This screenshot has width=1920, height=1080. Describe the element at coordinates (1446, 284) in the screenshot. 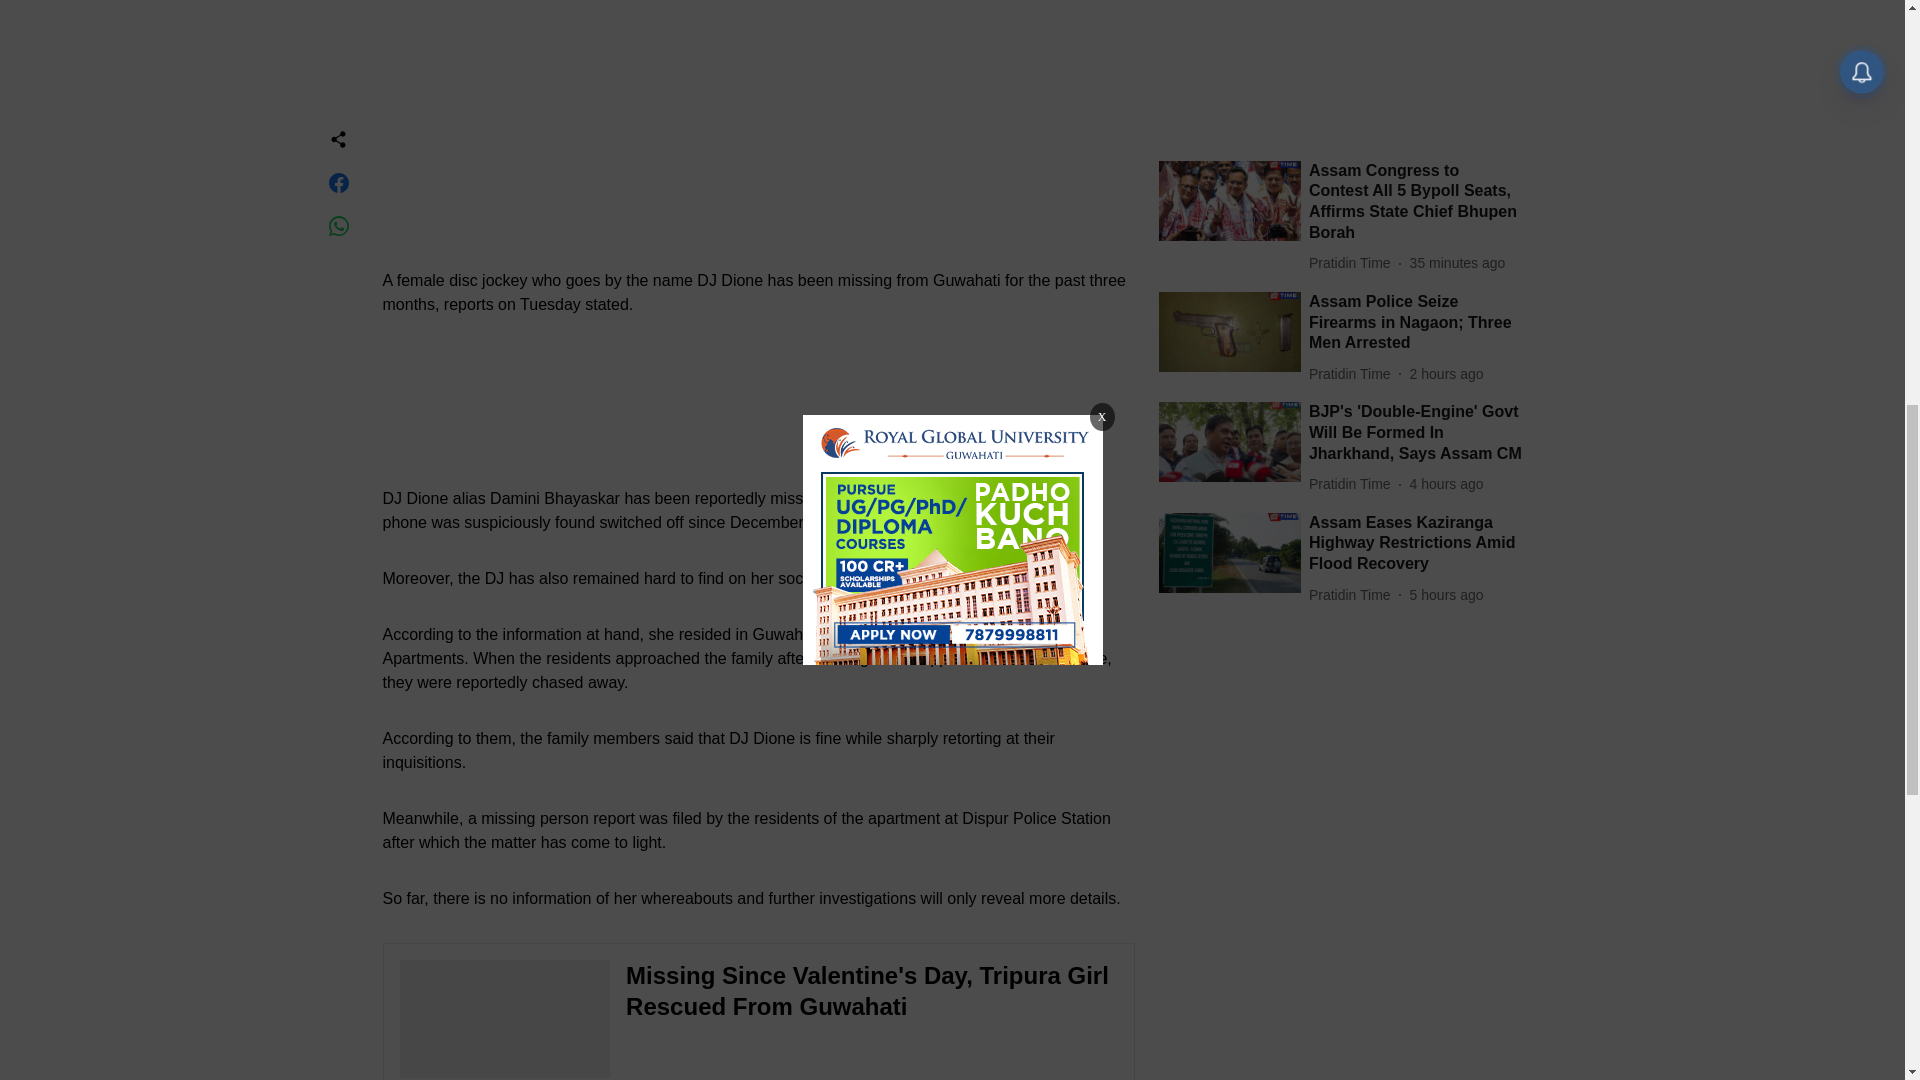

I see `2024-07-16 07:17` at that location.